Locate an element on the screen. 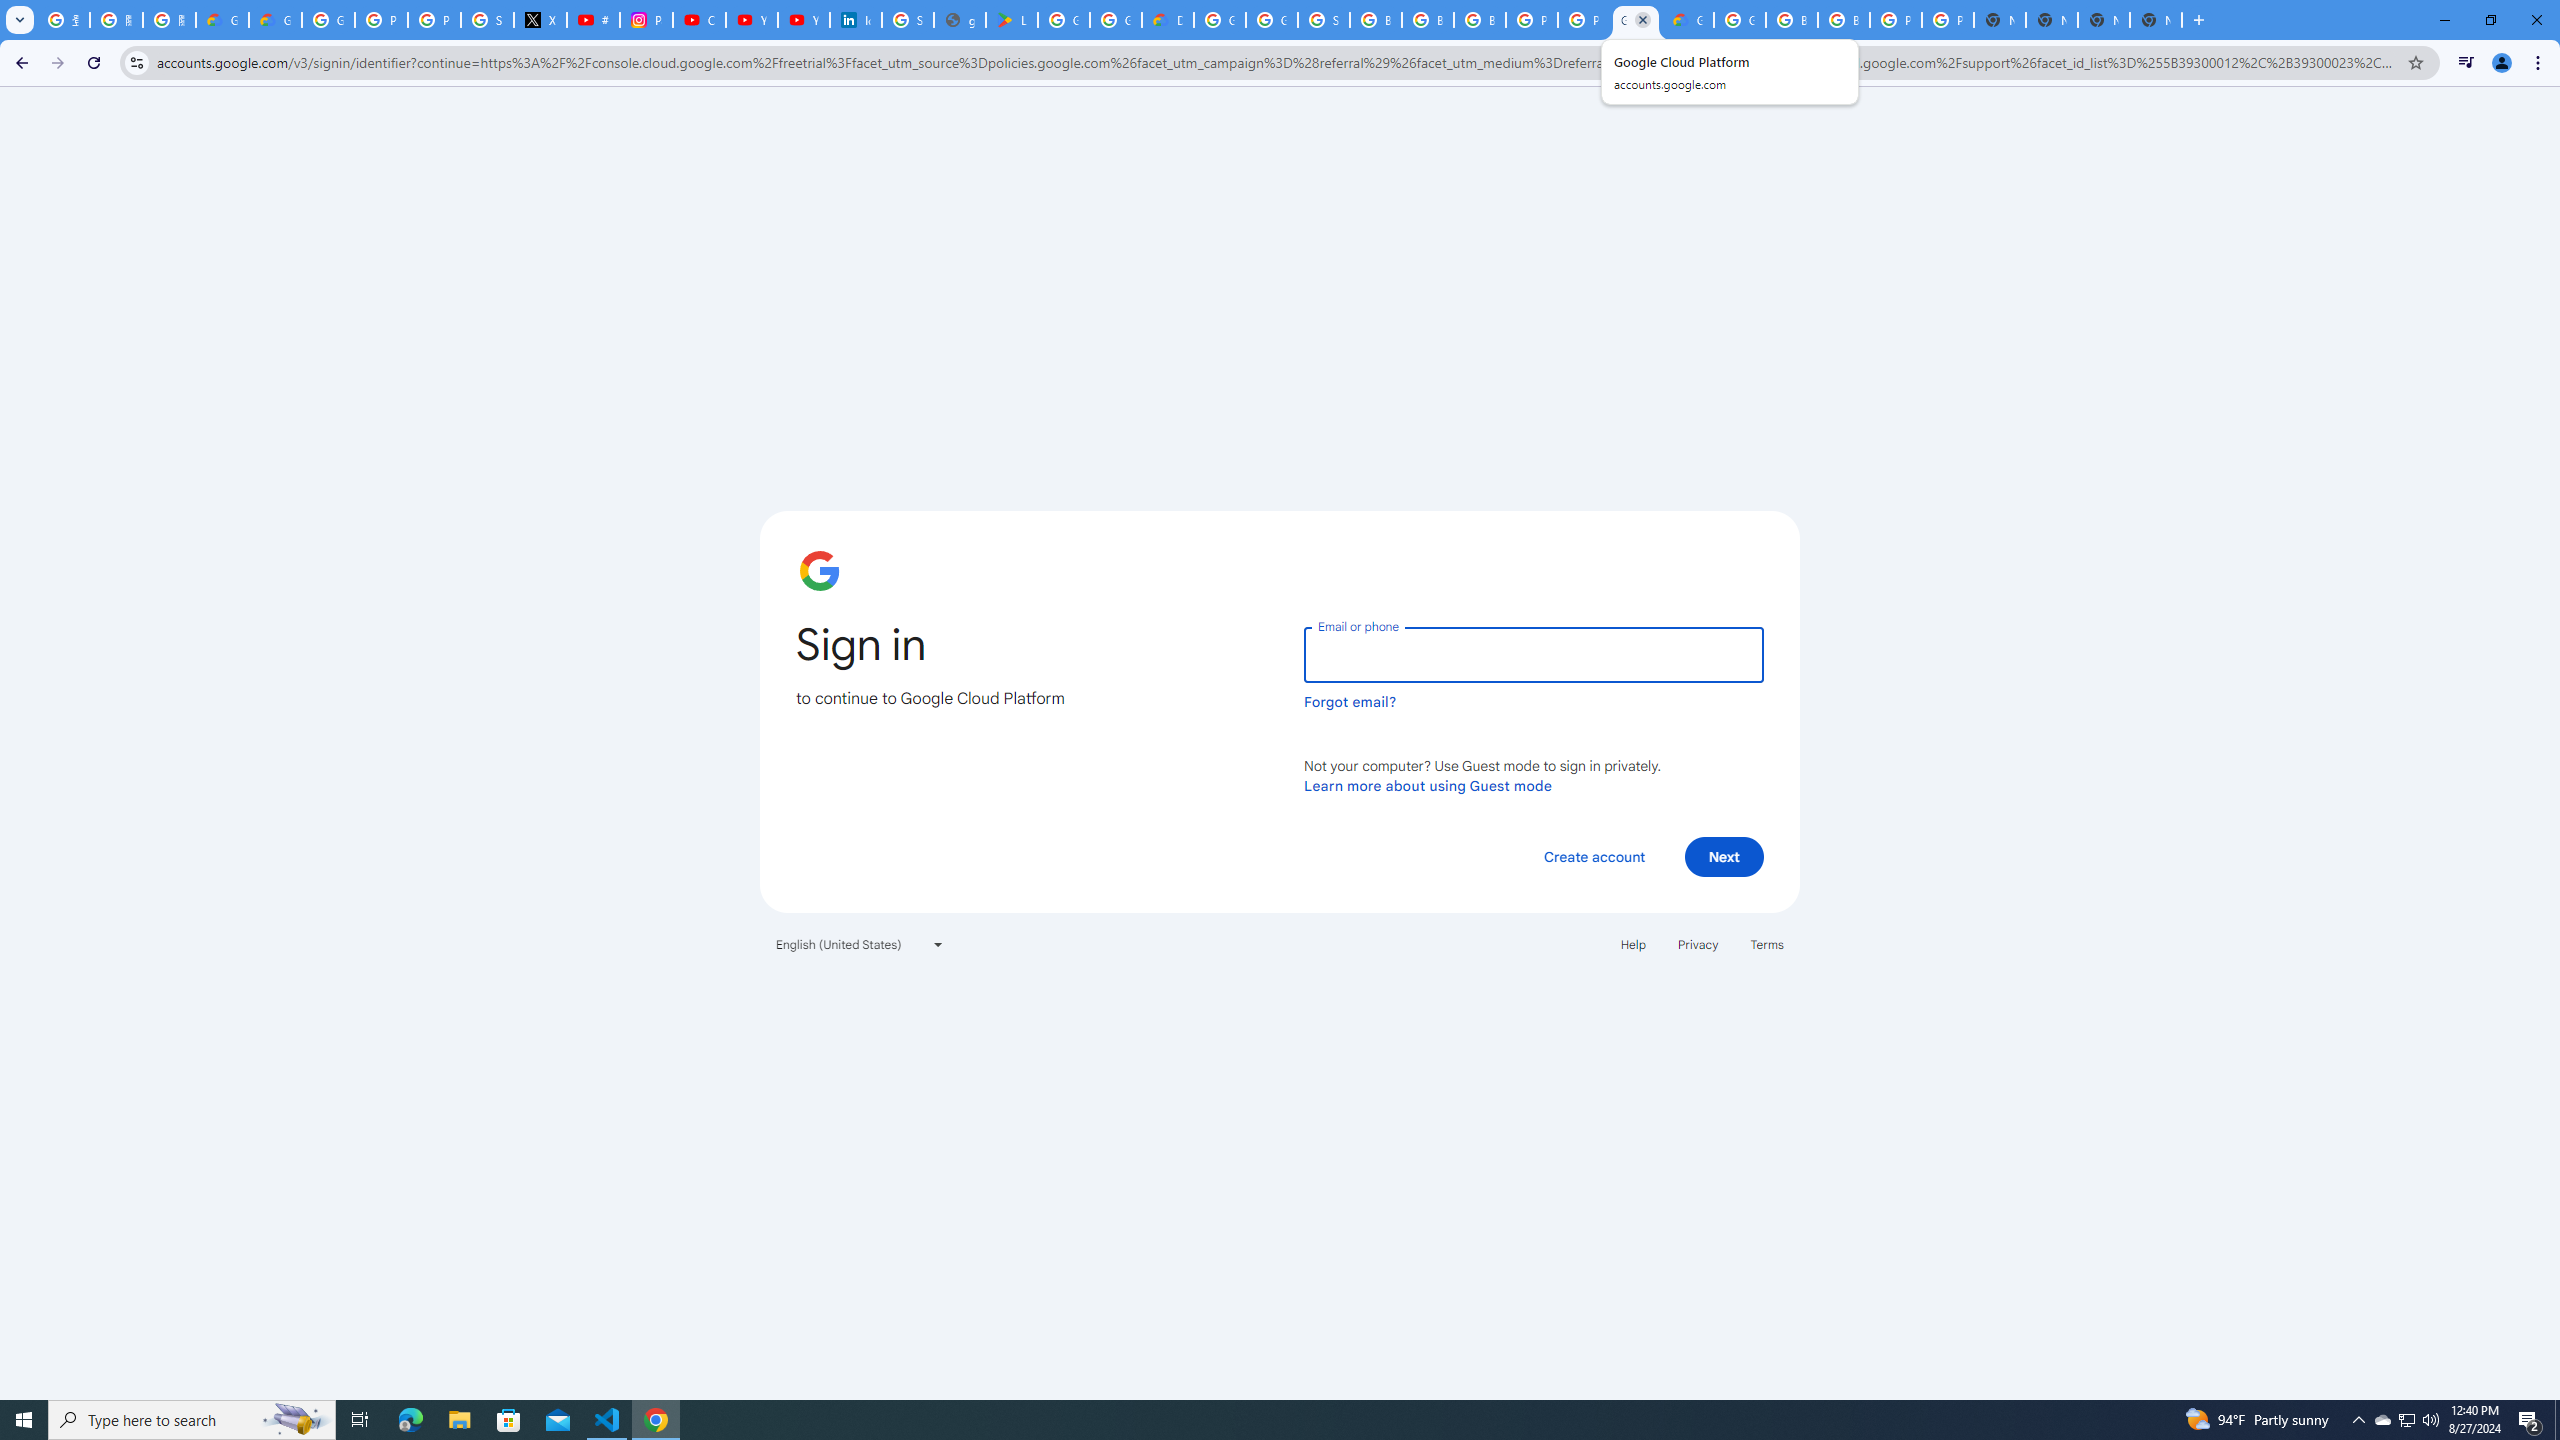 The width and height of the screenshot is (2560, 1440). Browse Chrome as a guest - Computer - Google Chrome Help is located at coordinates (1376, 20).